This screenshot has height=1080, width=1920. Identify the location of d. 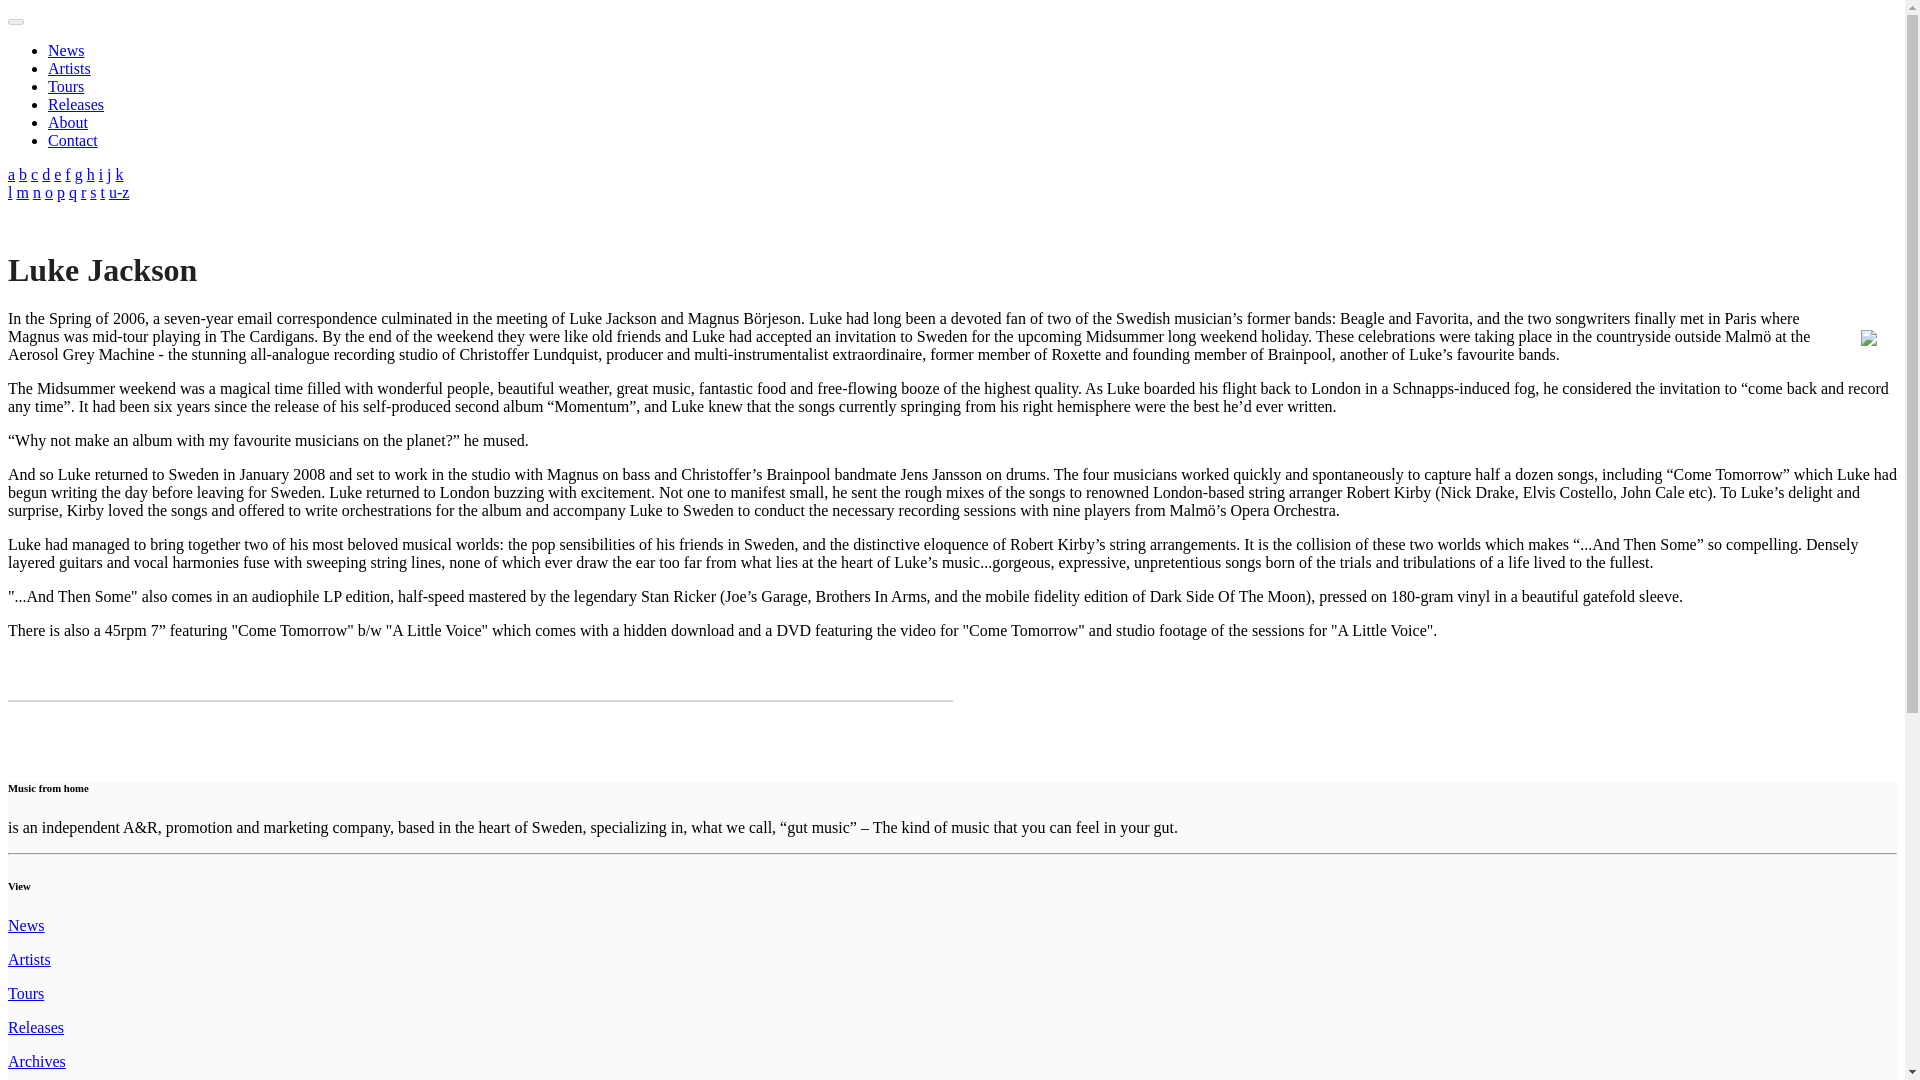
(46, 174).